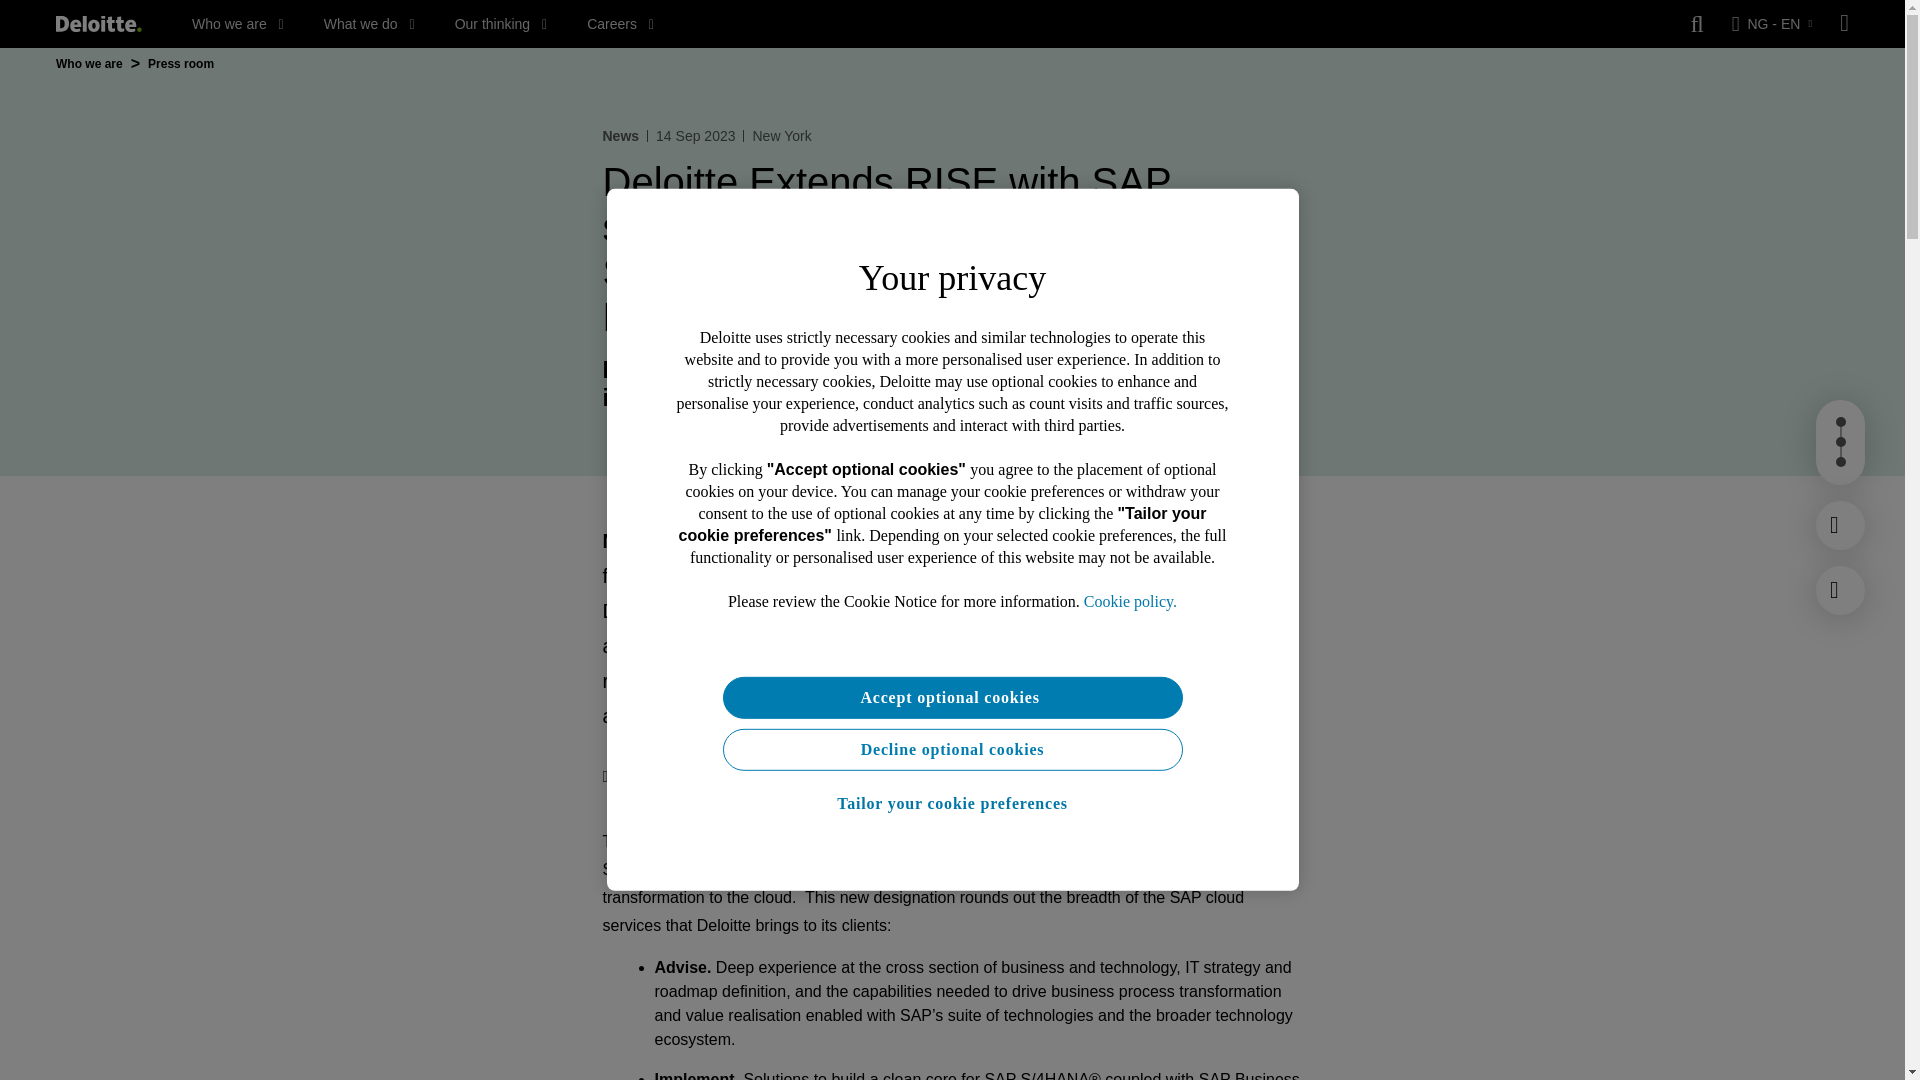 This screenshot has height=1080, width=1920. What do you see at coordinates (369, 24) in the screenshot?
I see `What we do` at bounding box center [369, 24].